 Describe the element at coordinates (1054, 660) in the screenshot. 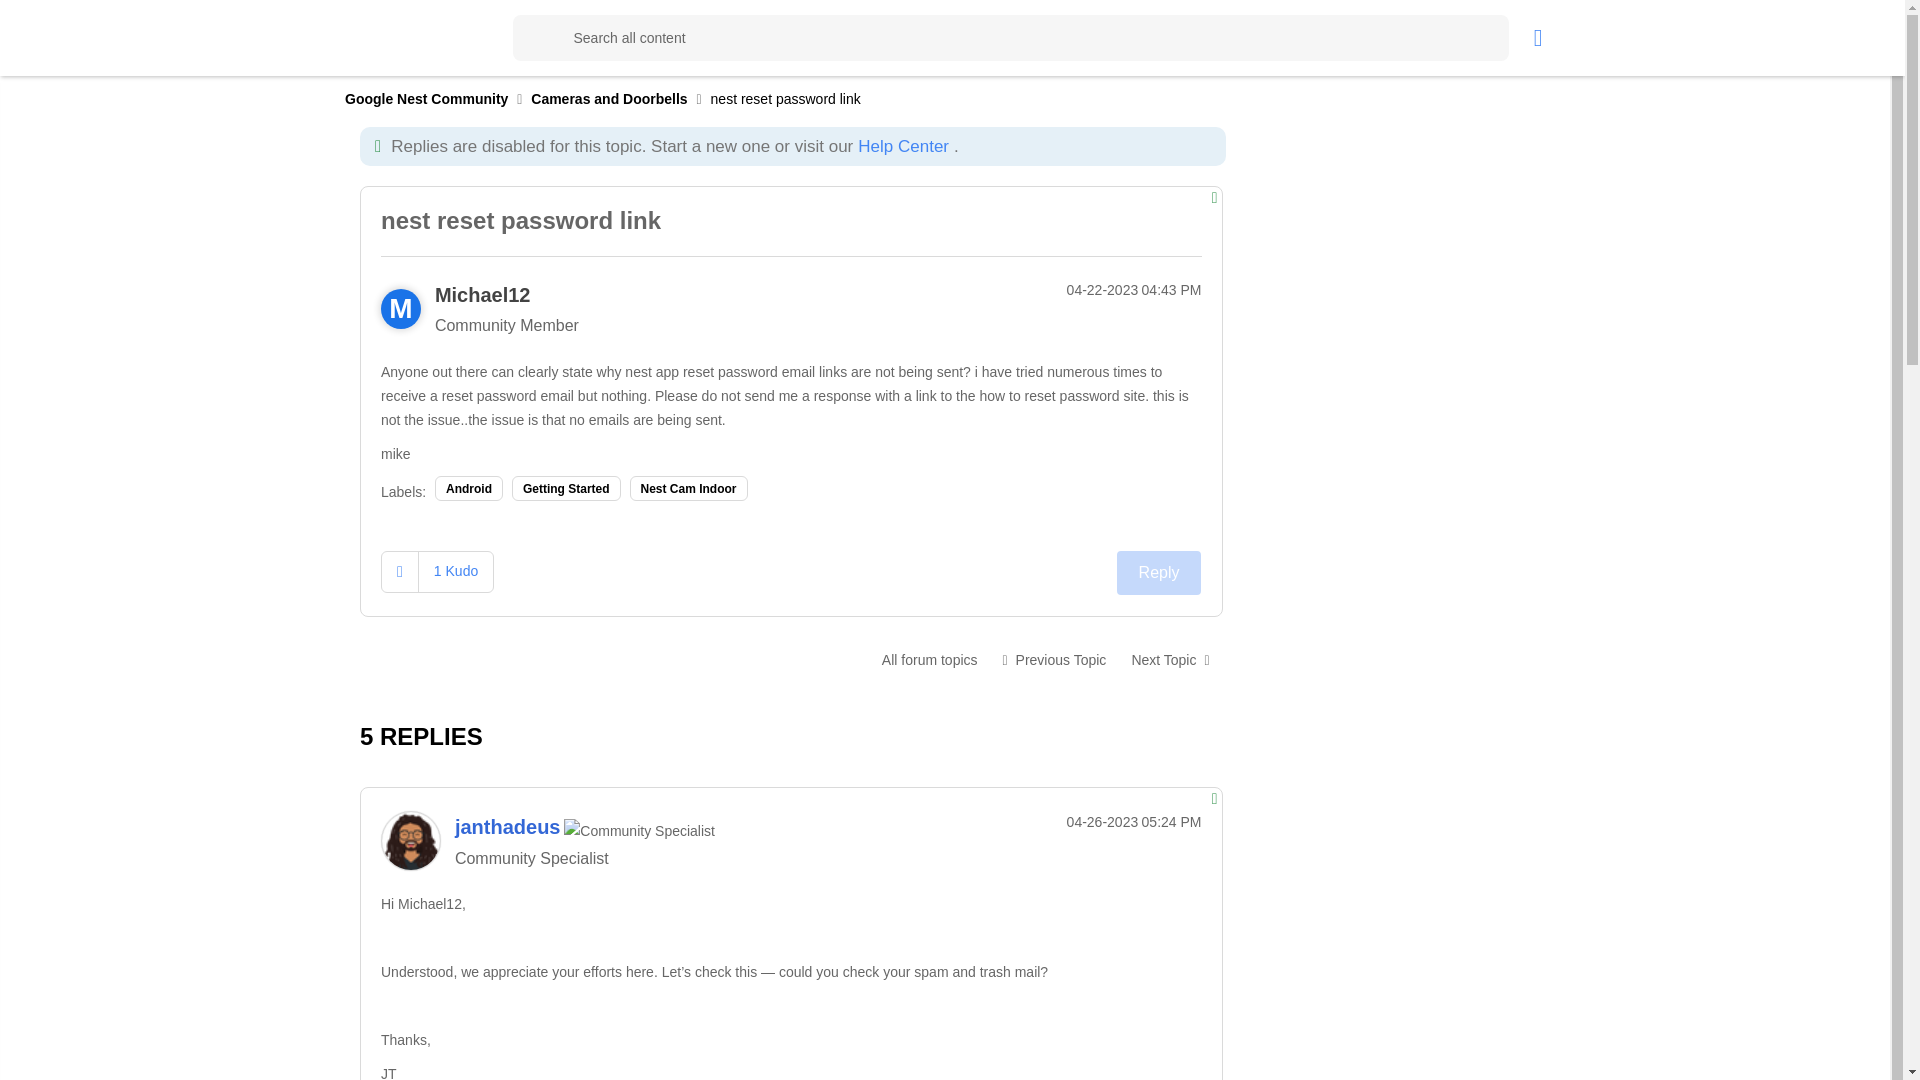

I see `Google Nest Wired Camera` at that location.